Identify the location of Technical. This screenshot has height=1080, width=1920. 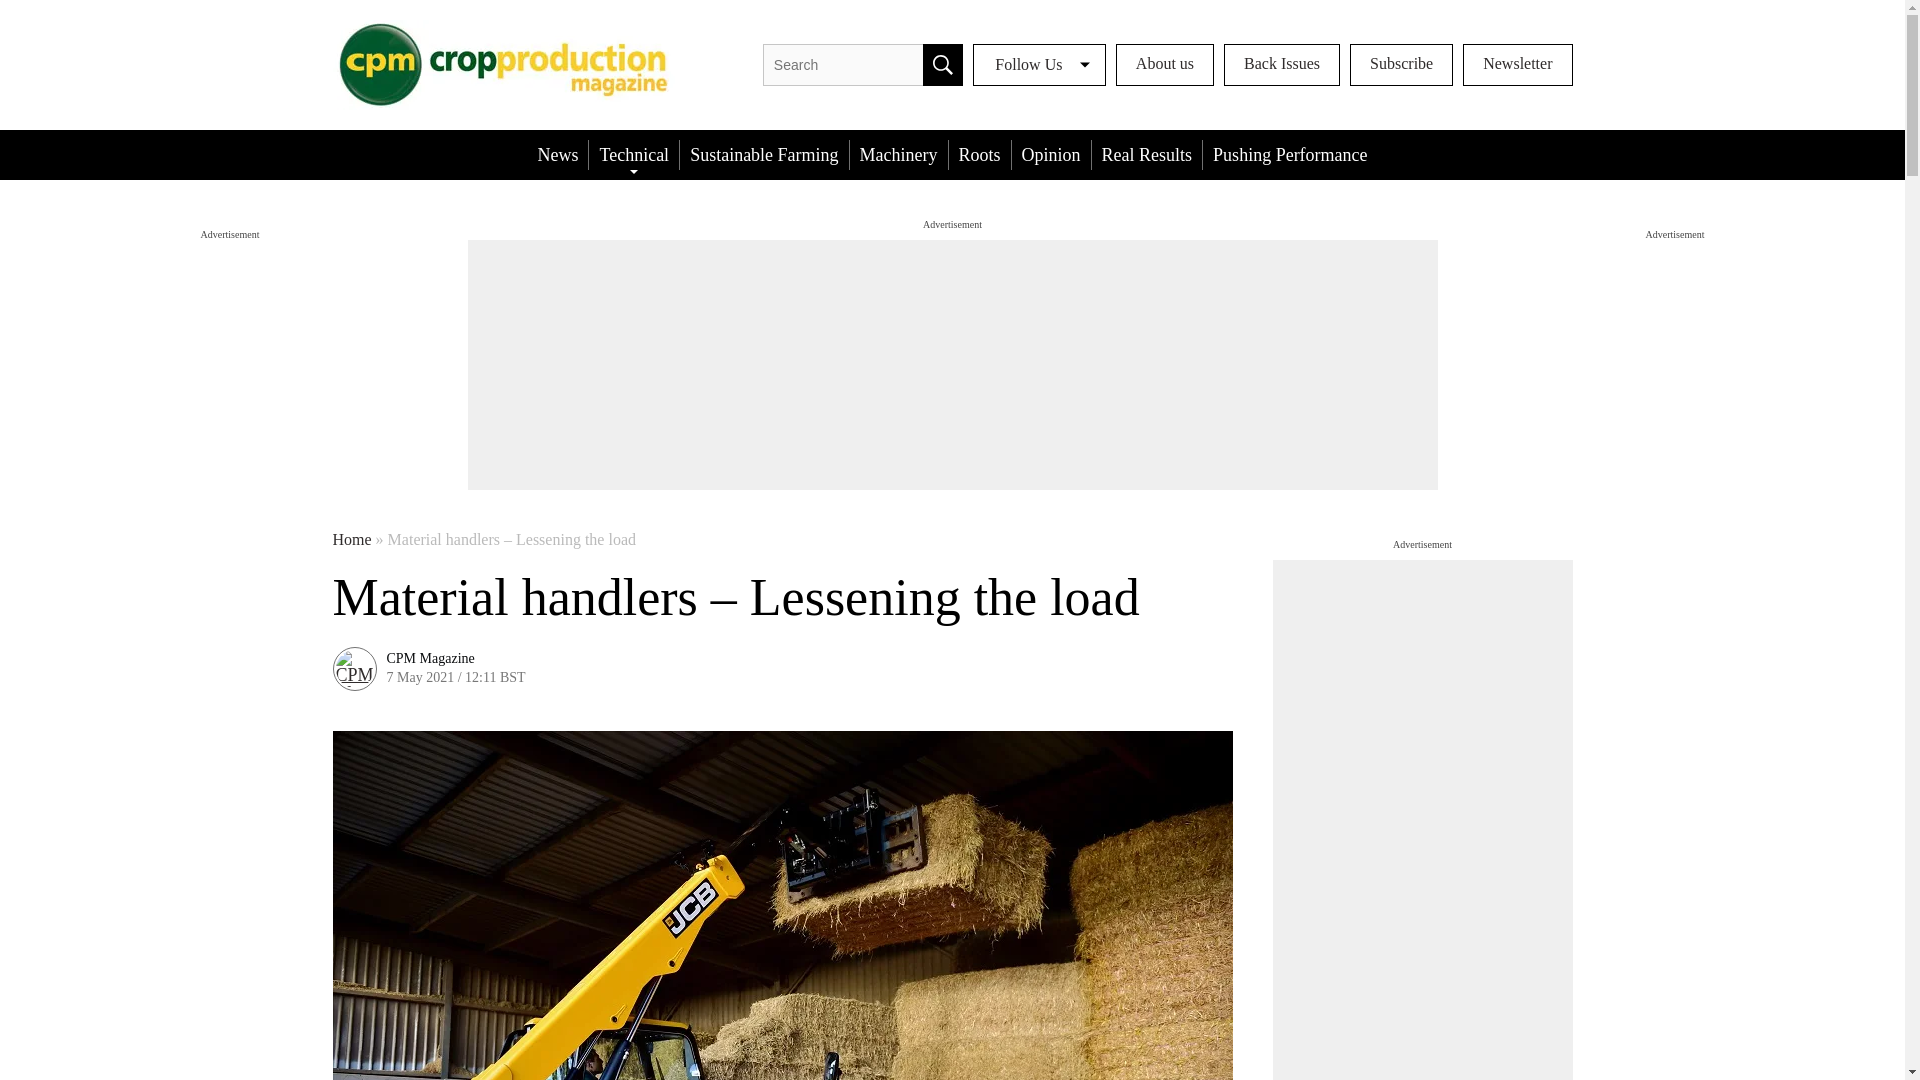
(634, 154).